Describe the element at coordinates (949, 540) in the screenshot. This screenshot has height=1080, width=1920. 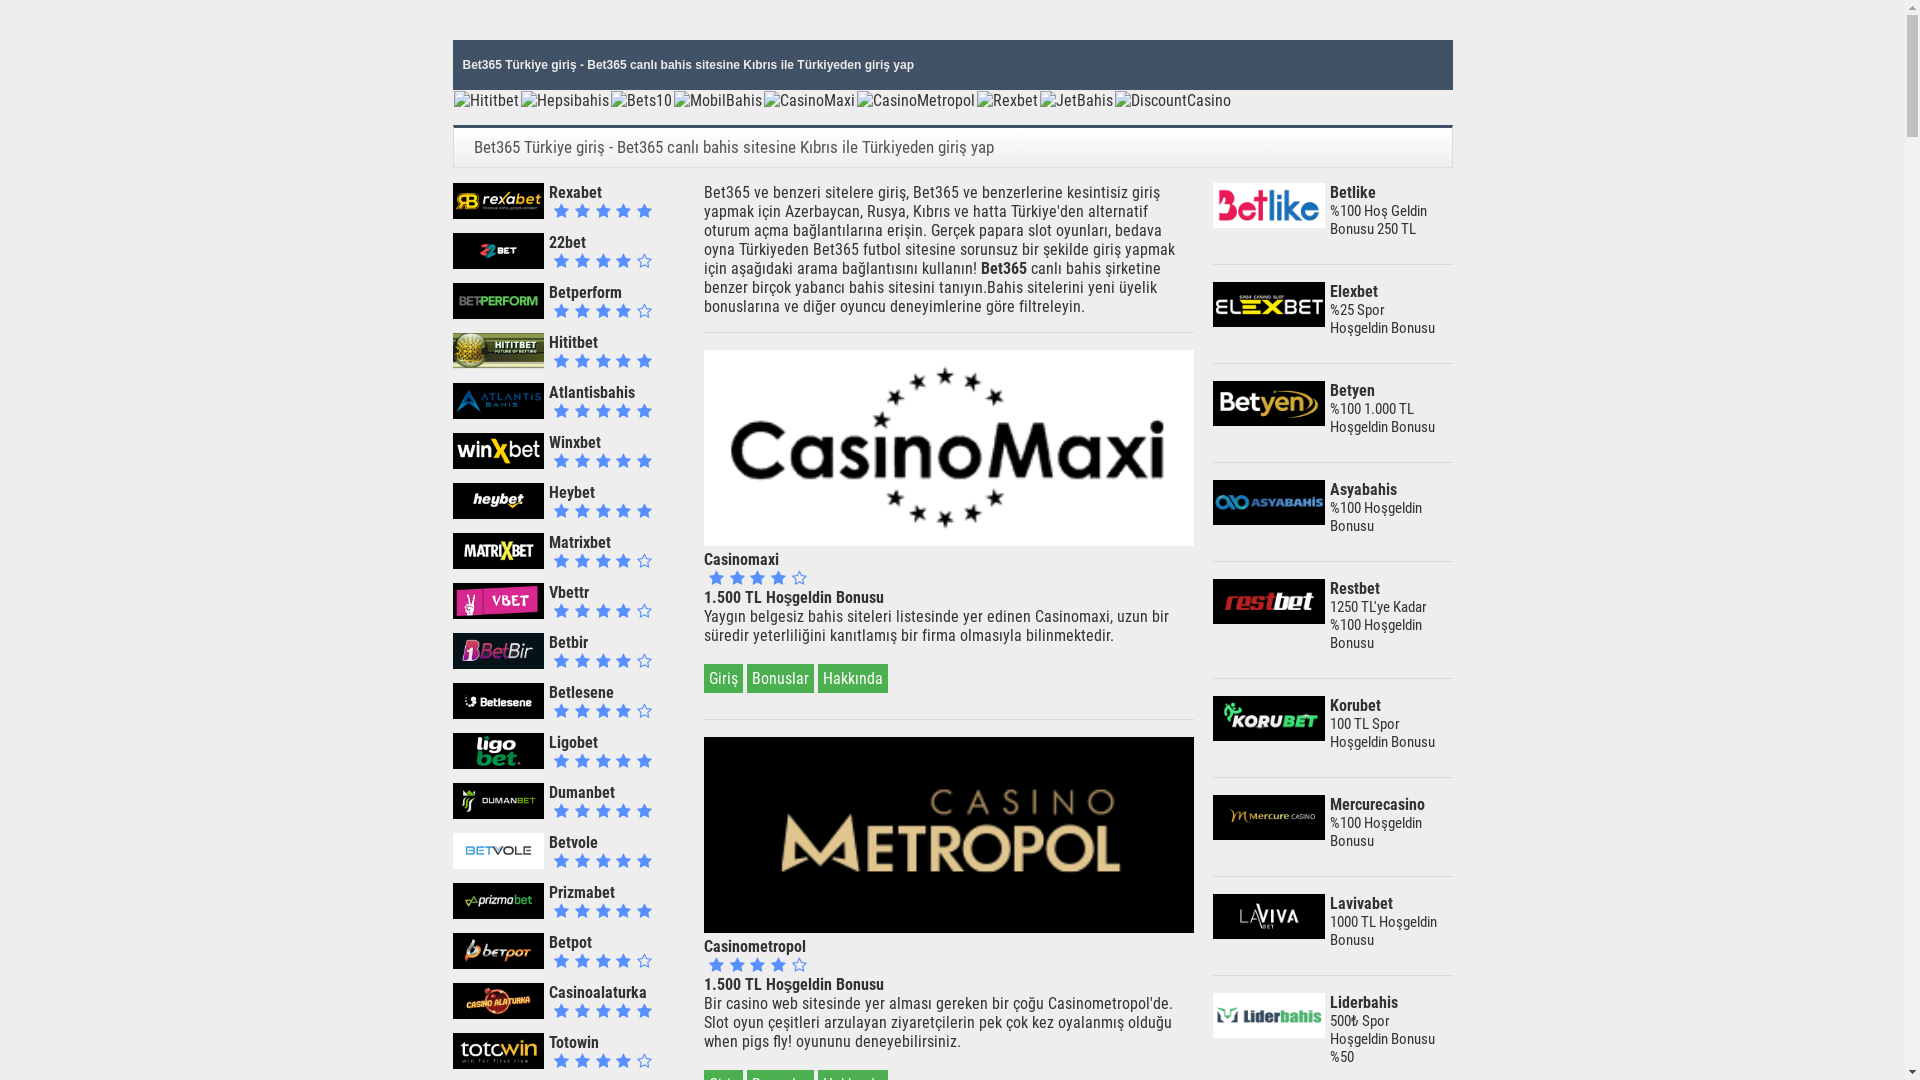
I see `Casinomaxi` at that location.